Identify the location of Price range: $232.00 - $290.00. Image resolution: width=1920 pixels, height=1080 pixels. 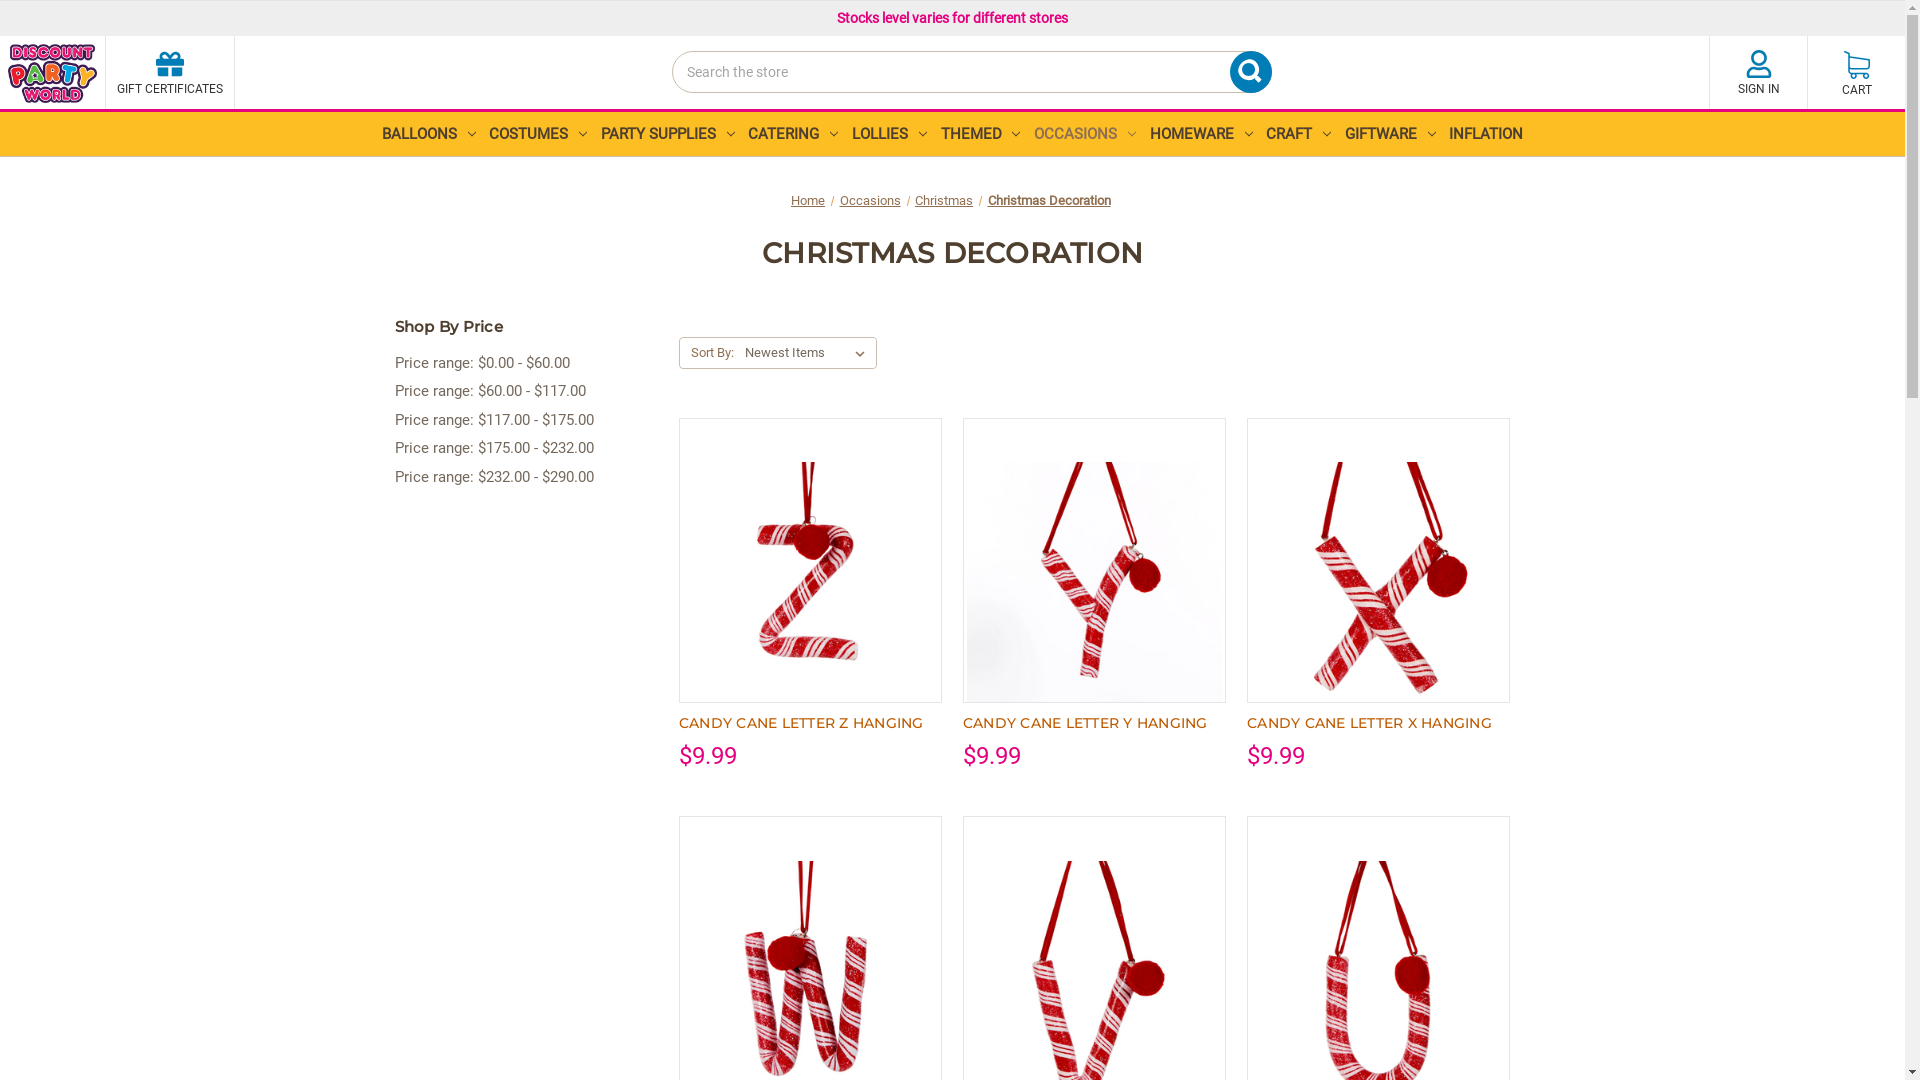
(526, 478).